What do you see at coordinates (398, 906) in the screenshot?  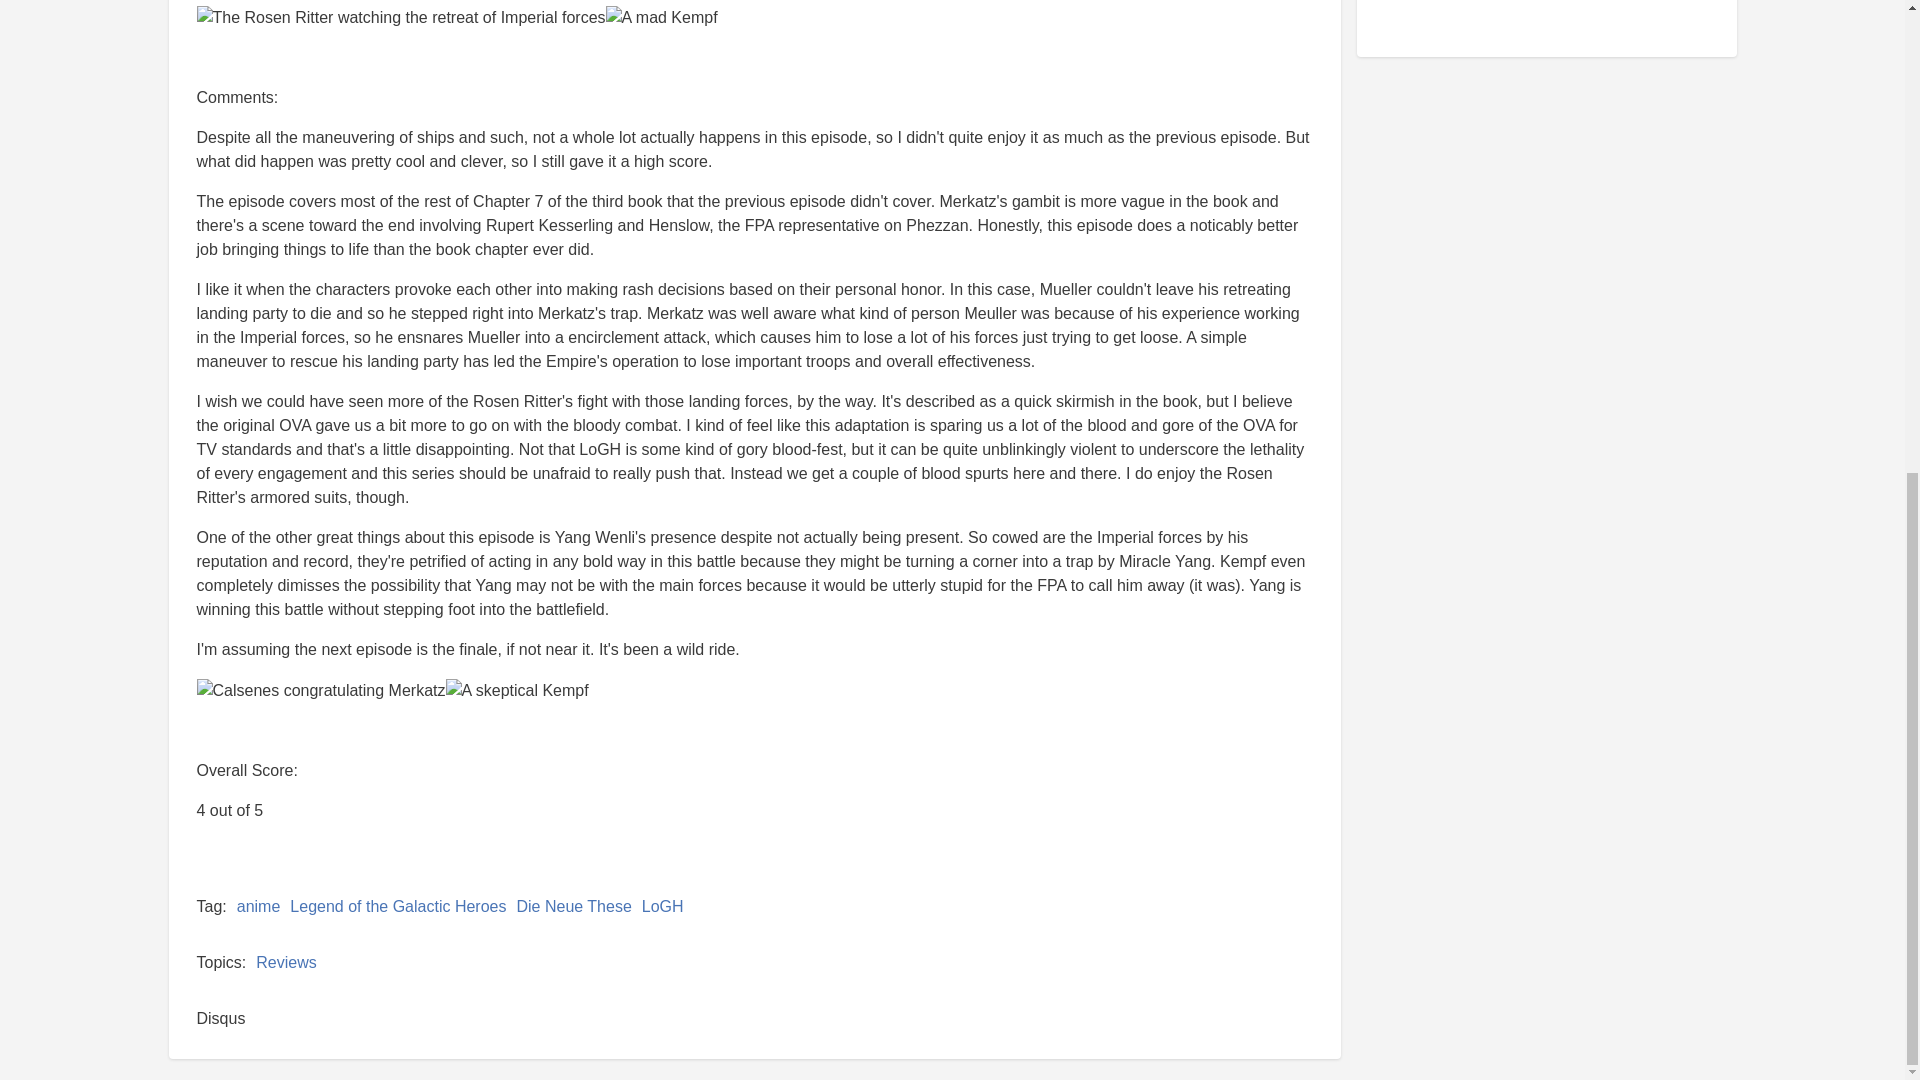 I see `Legend of the Galactic Heroes` at bounding box center [398, 906].